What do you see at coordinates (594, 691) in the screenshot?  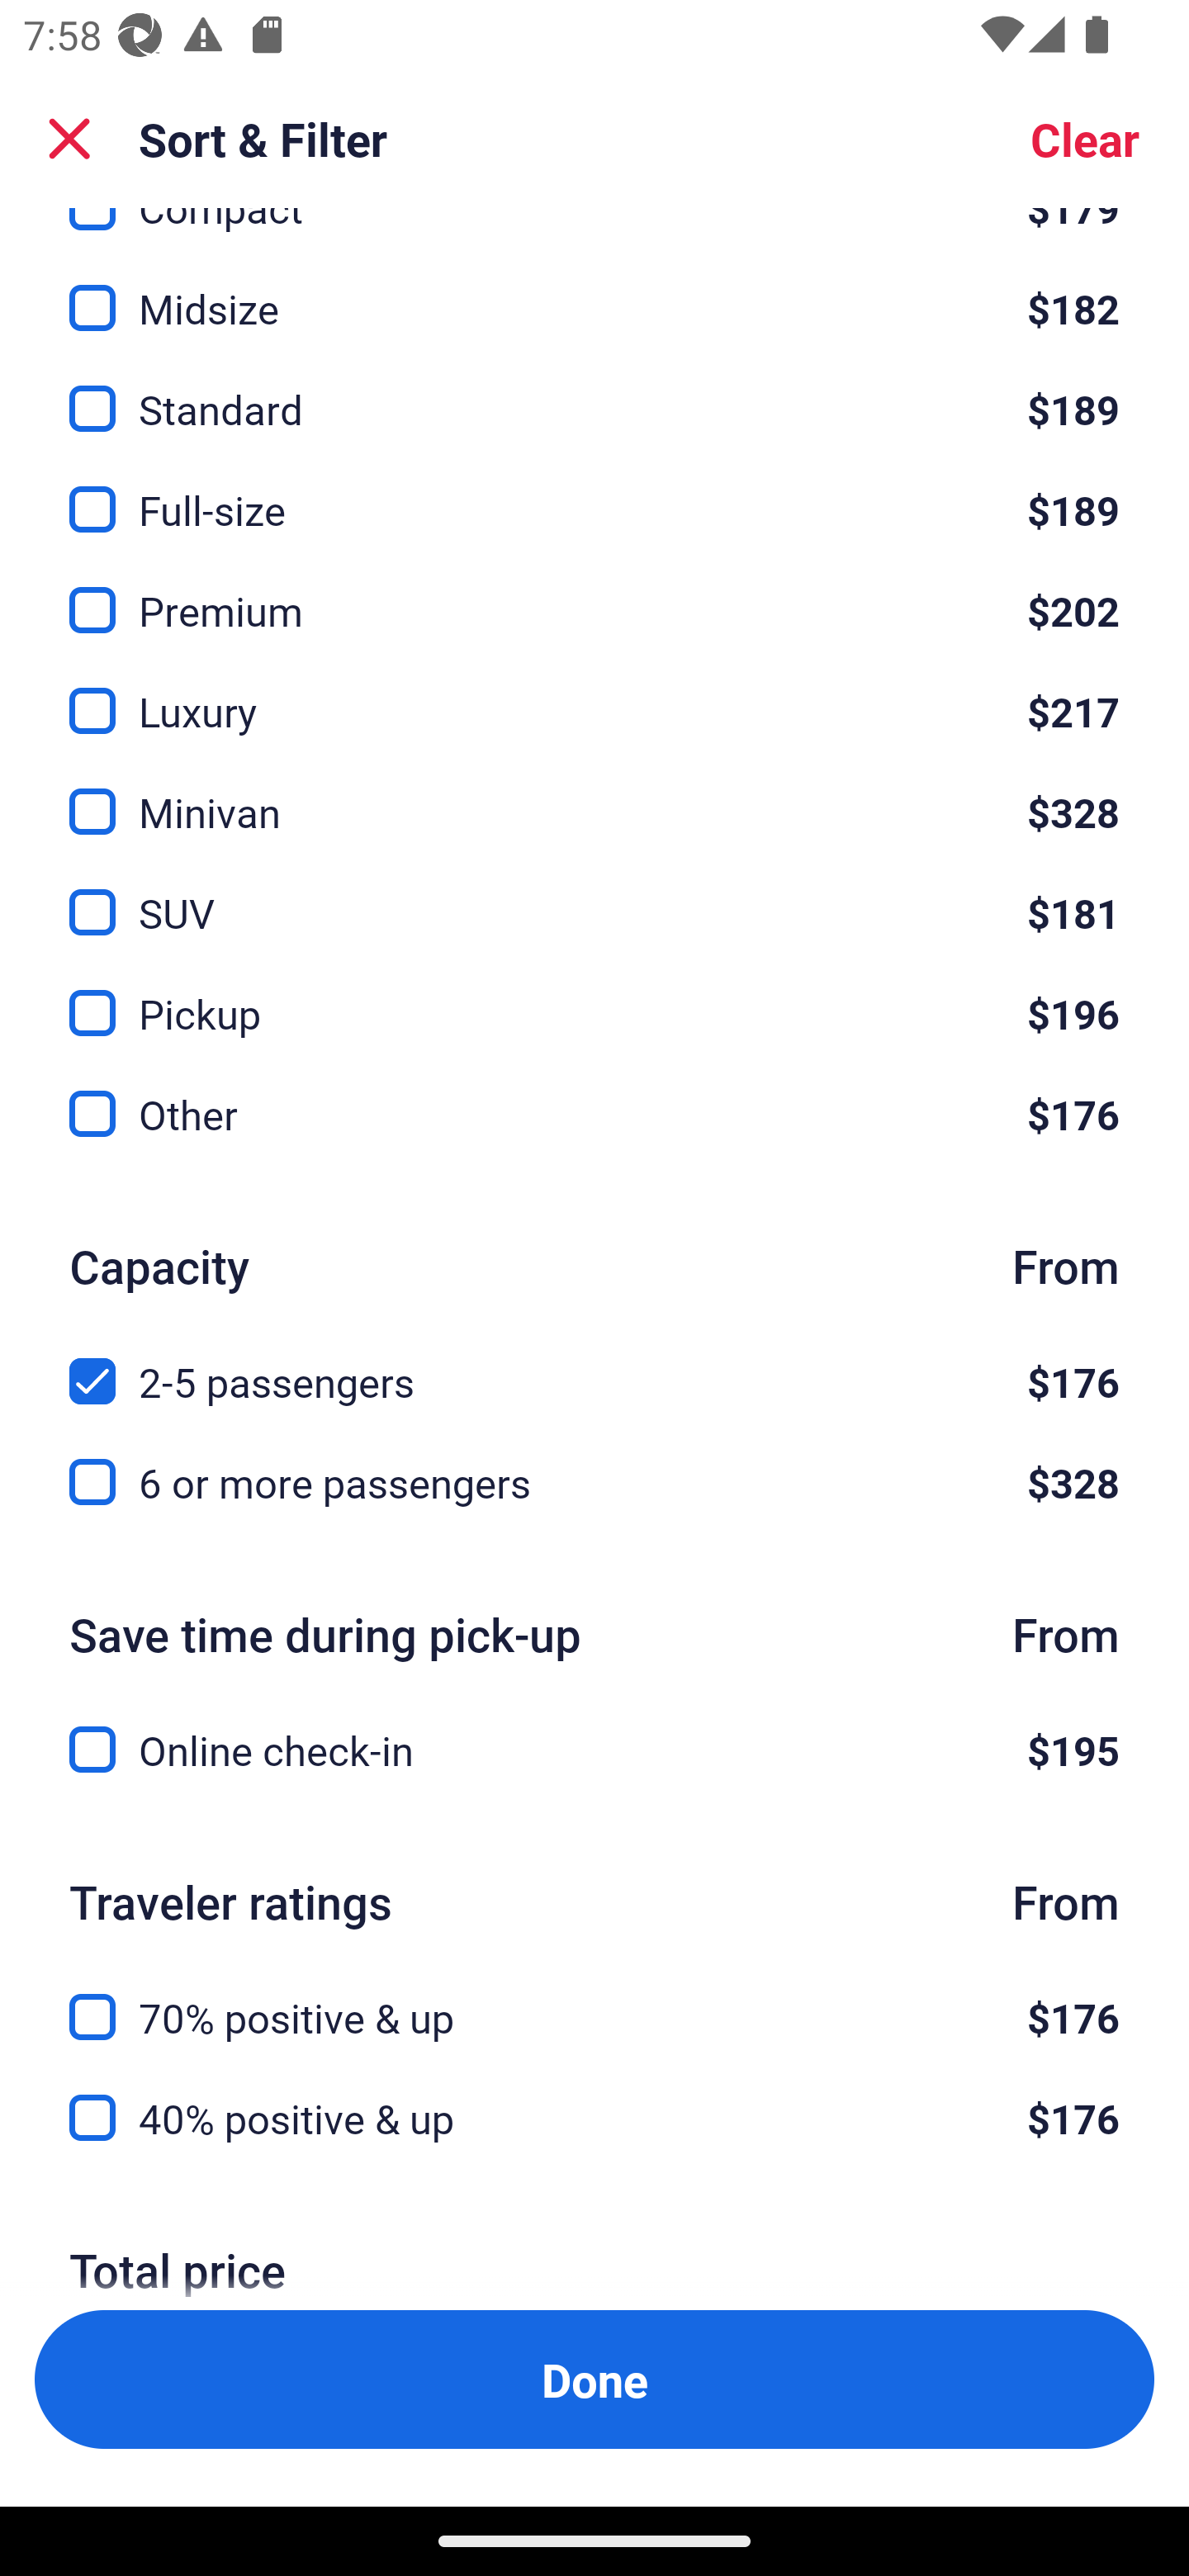 I see `Luxury, $217 Luxury $217` at bounding box center [594, 691].